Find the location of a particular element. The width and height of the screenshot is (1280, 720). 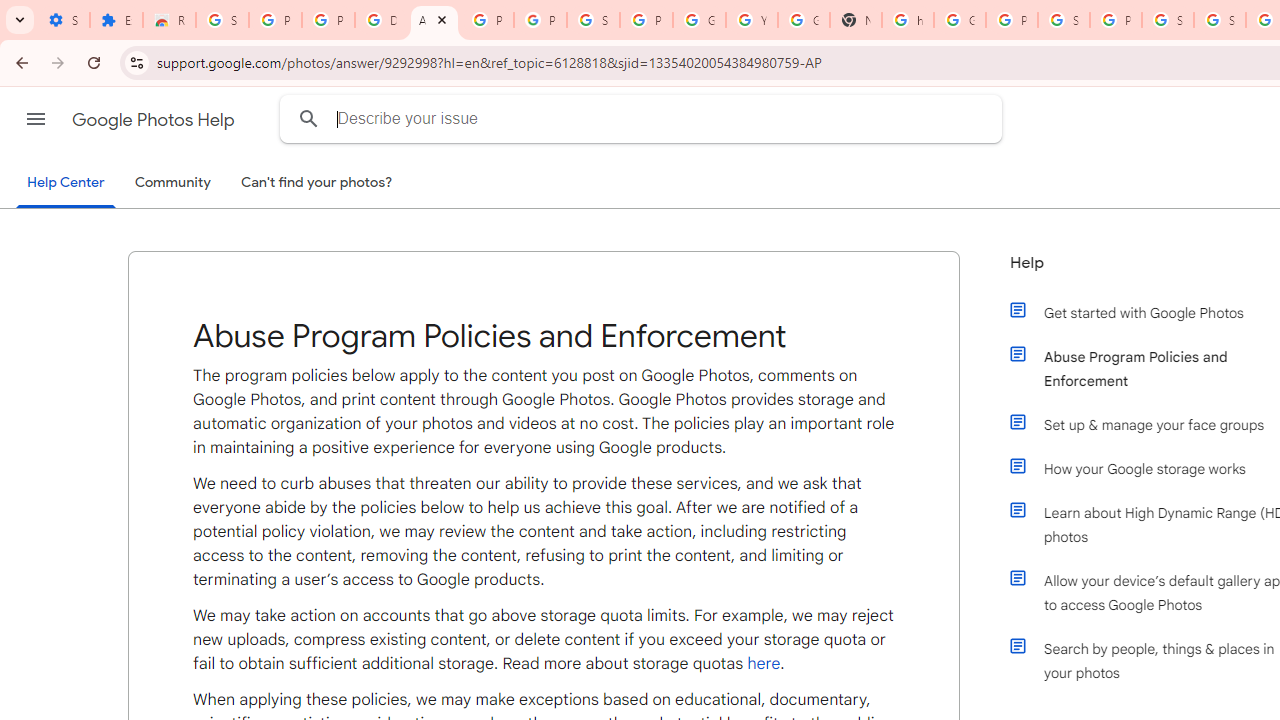

Search Help Center is located at coordinates (309, 118).